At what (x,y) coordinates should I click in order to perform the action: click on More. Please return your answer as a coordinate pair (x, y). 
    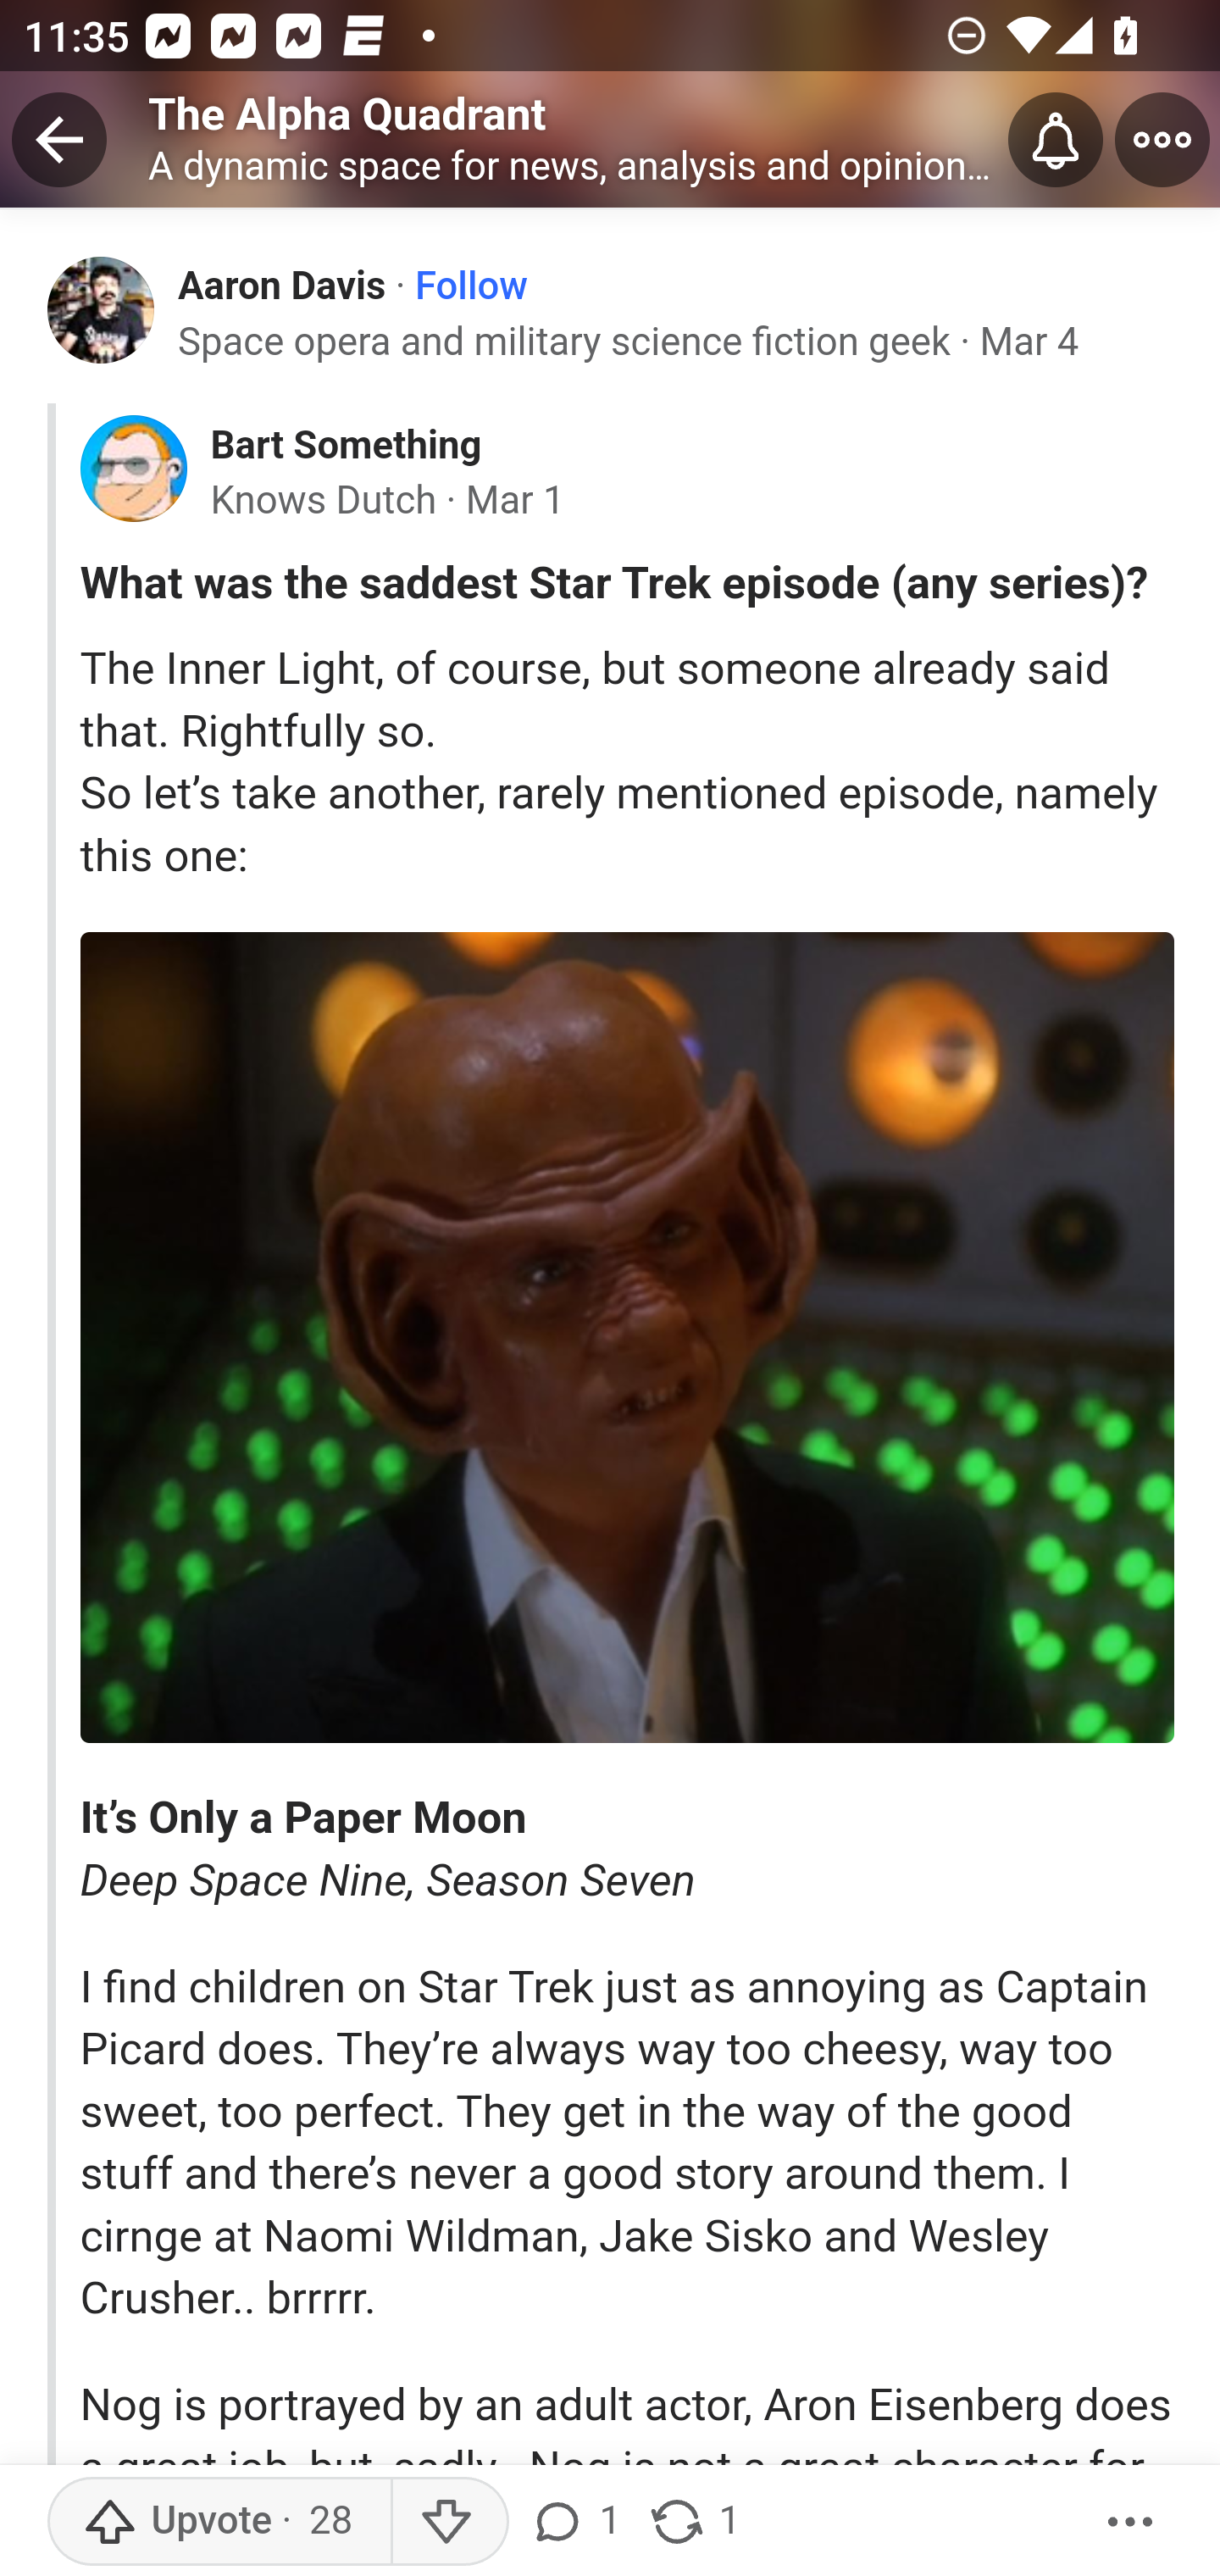
    Looking at the image, I should click on (1131, 2522).